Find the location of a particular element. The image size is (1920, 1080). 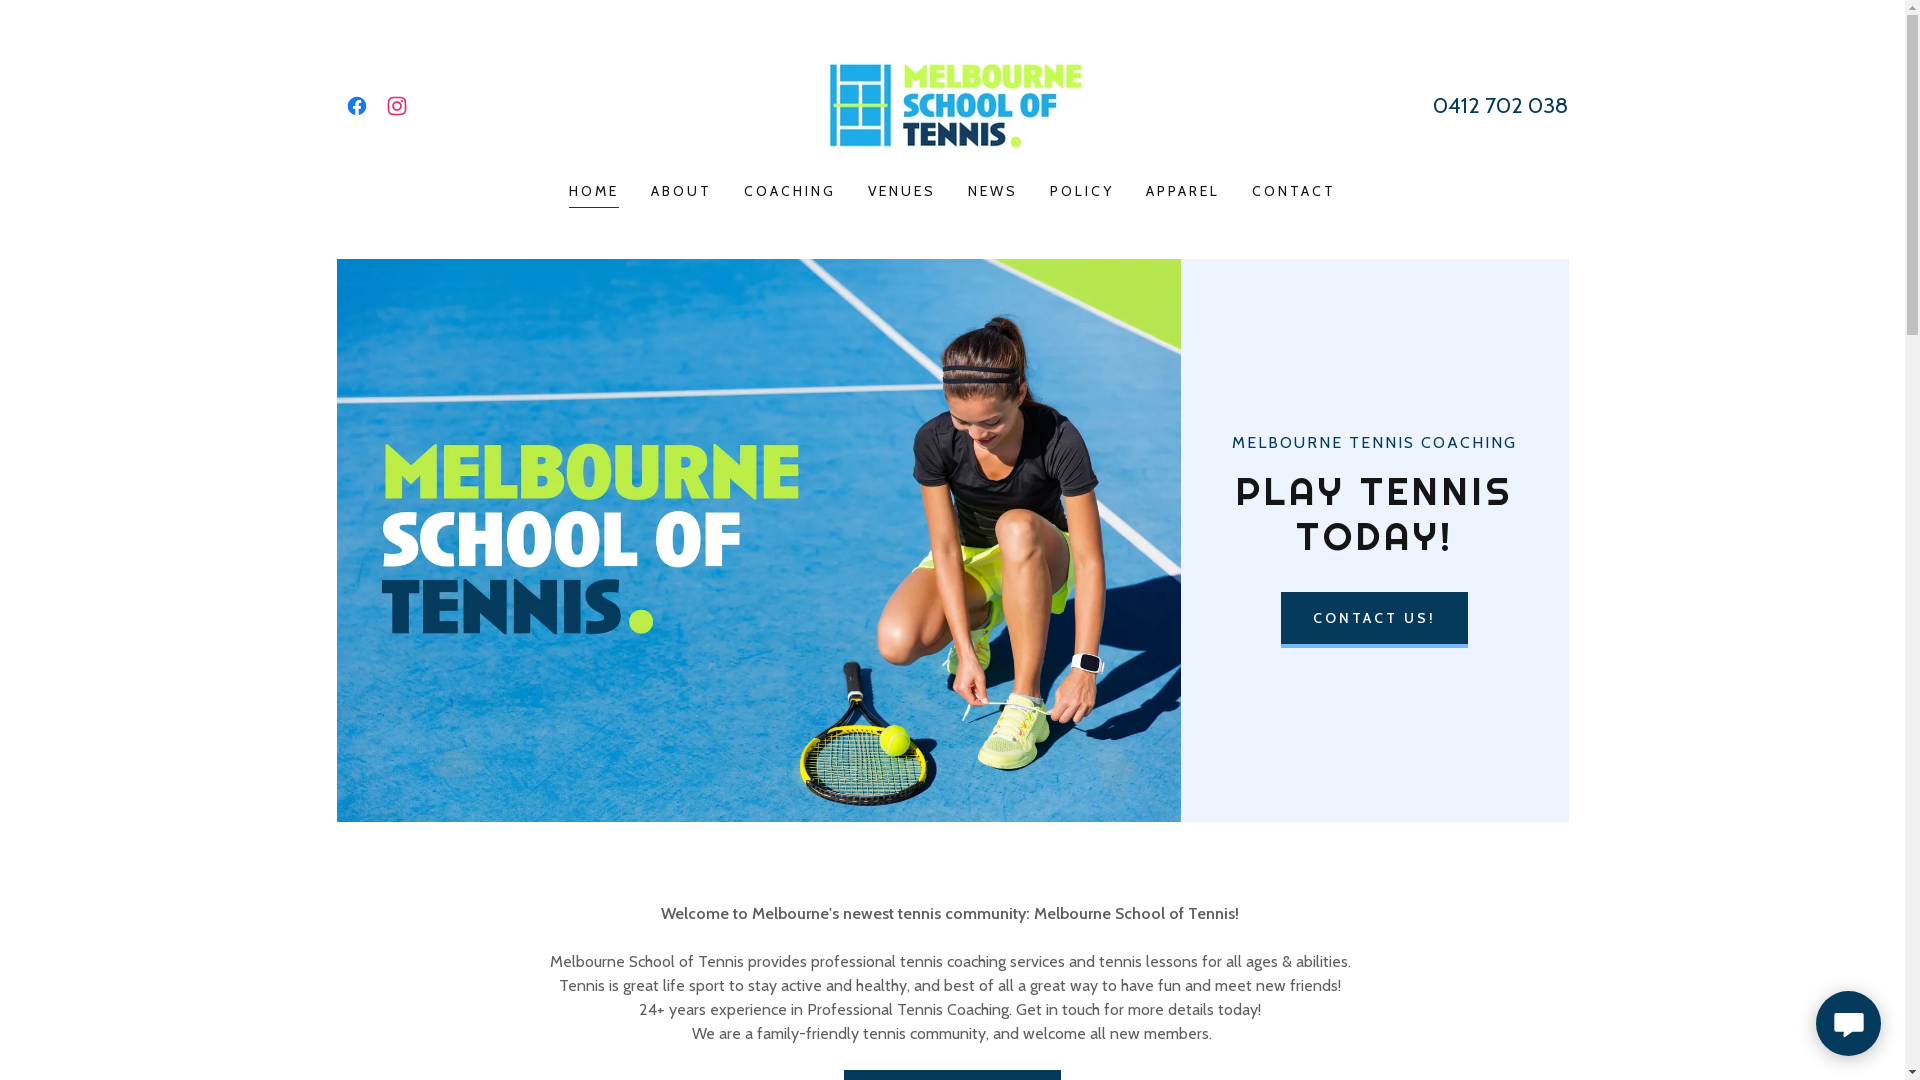

0412 702 038 is located at coordinates (1500, 106).